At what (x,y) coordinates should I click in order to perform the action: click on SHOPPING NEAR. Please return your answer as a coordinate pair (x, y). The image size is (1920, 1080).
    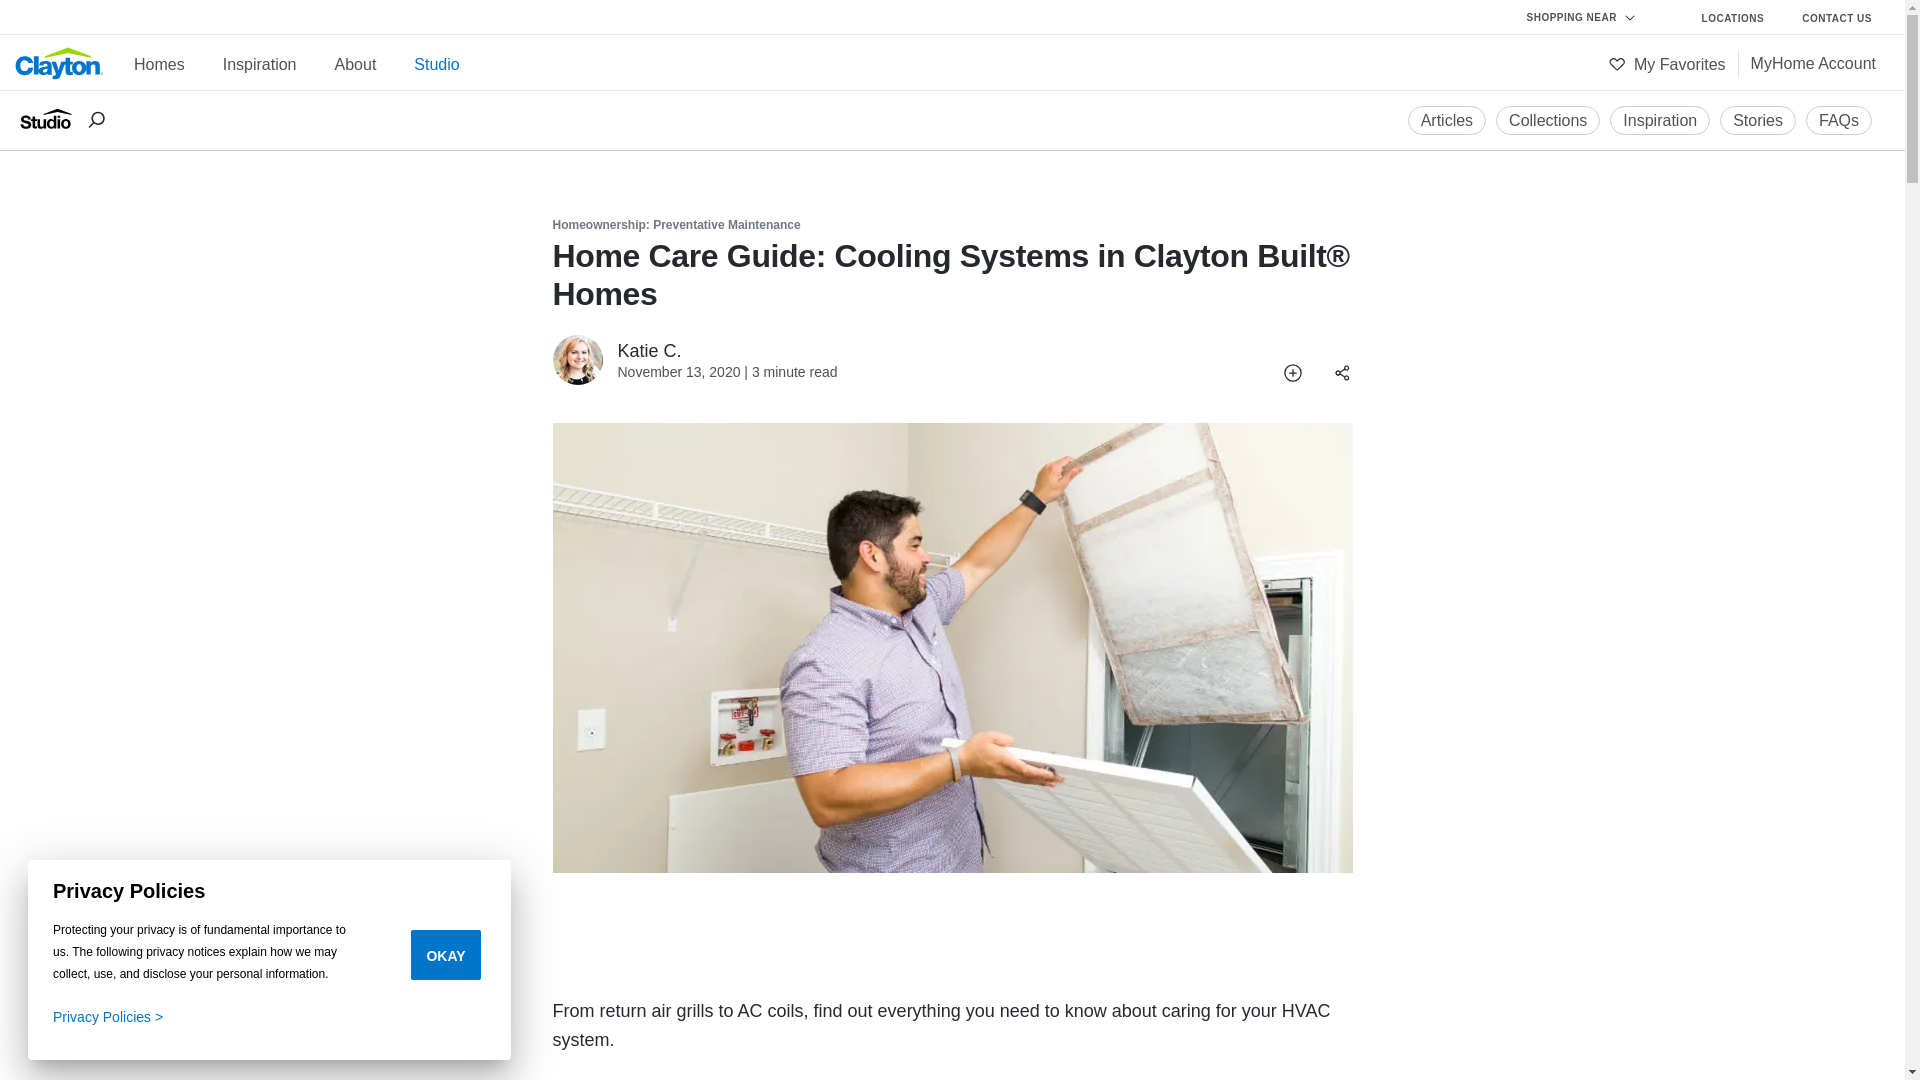
    Looking at the image, I should click on (1591, 19).